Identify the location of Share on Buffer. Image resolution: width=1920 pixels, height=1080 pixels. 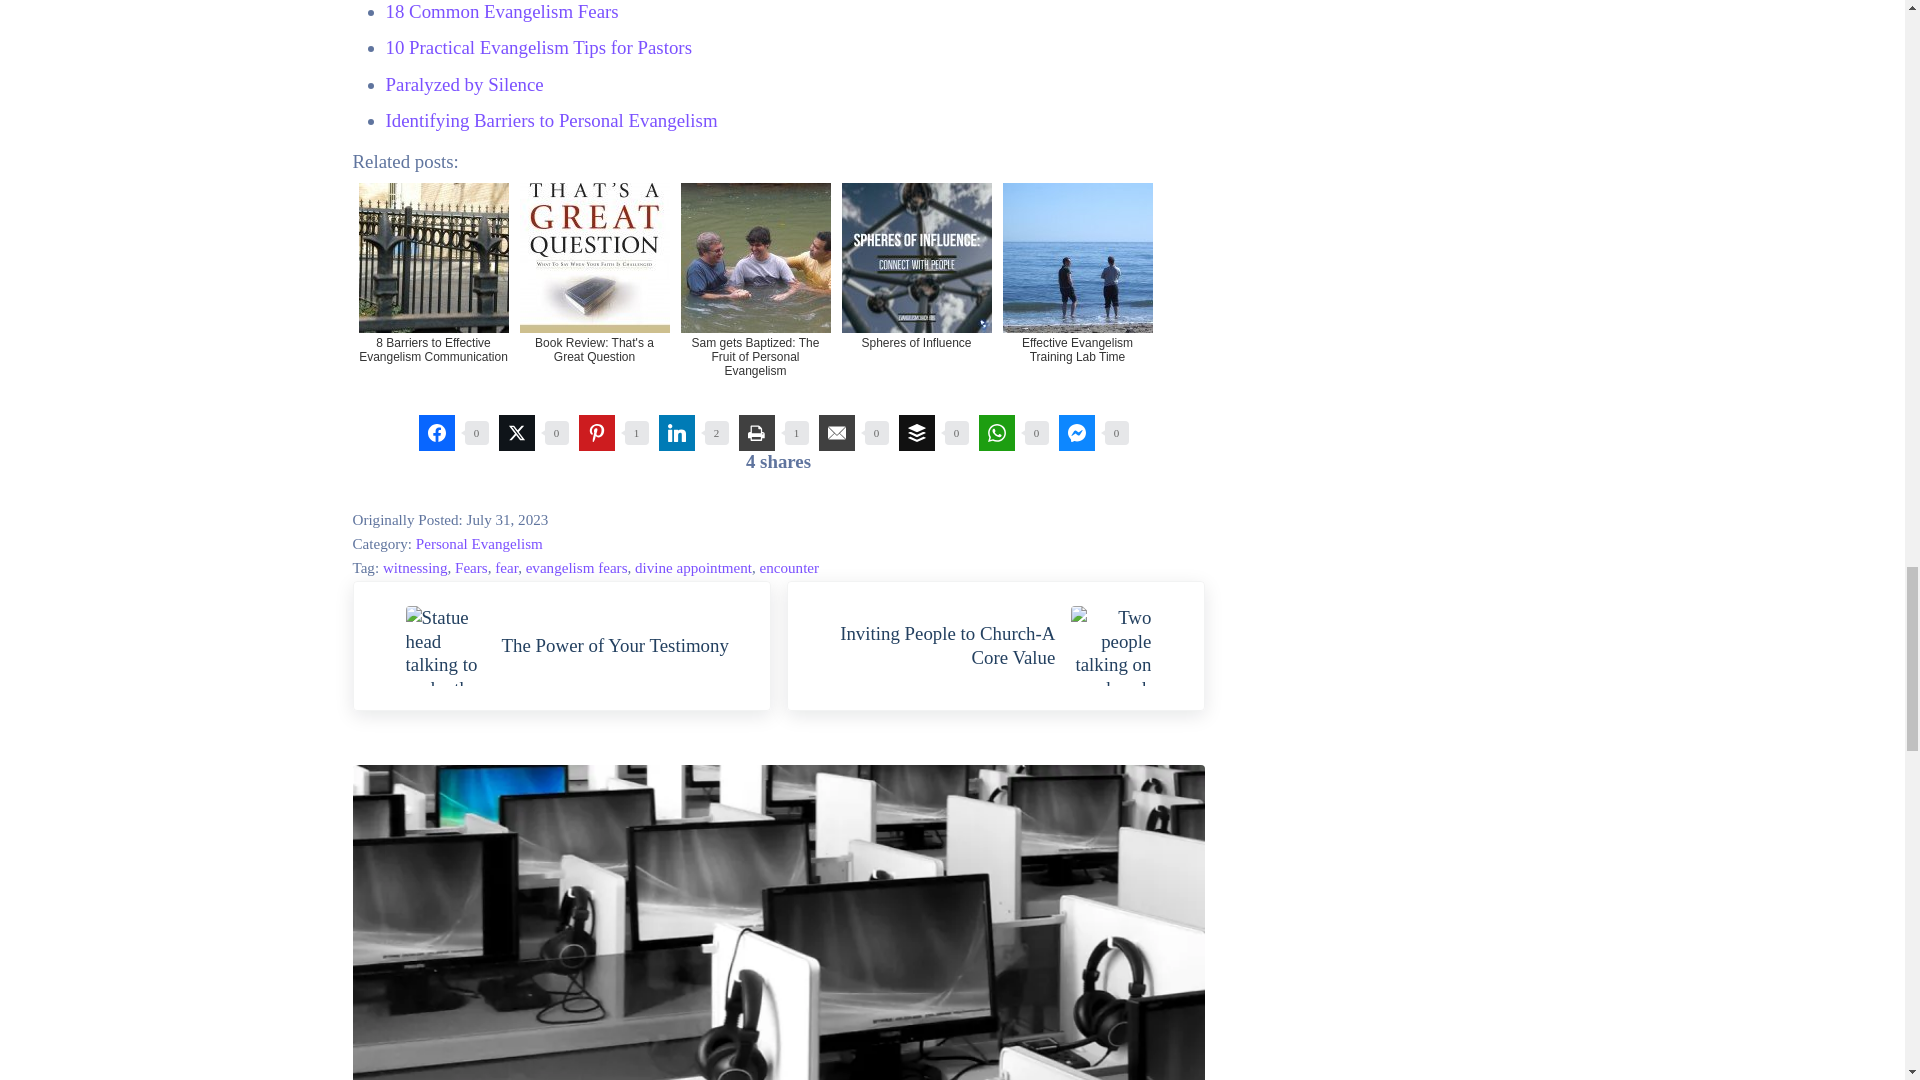
(916, 432).